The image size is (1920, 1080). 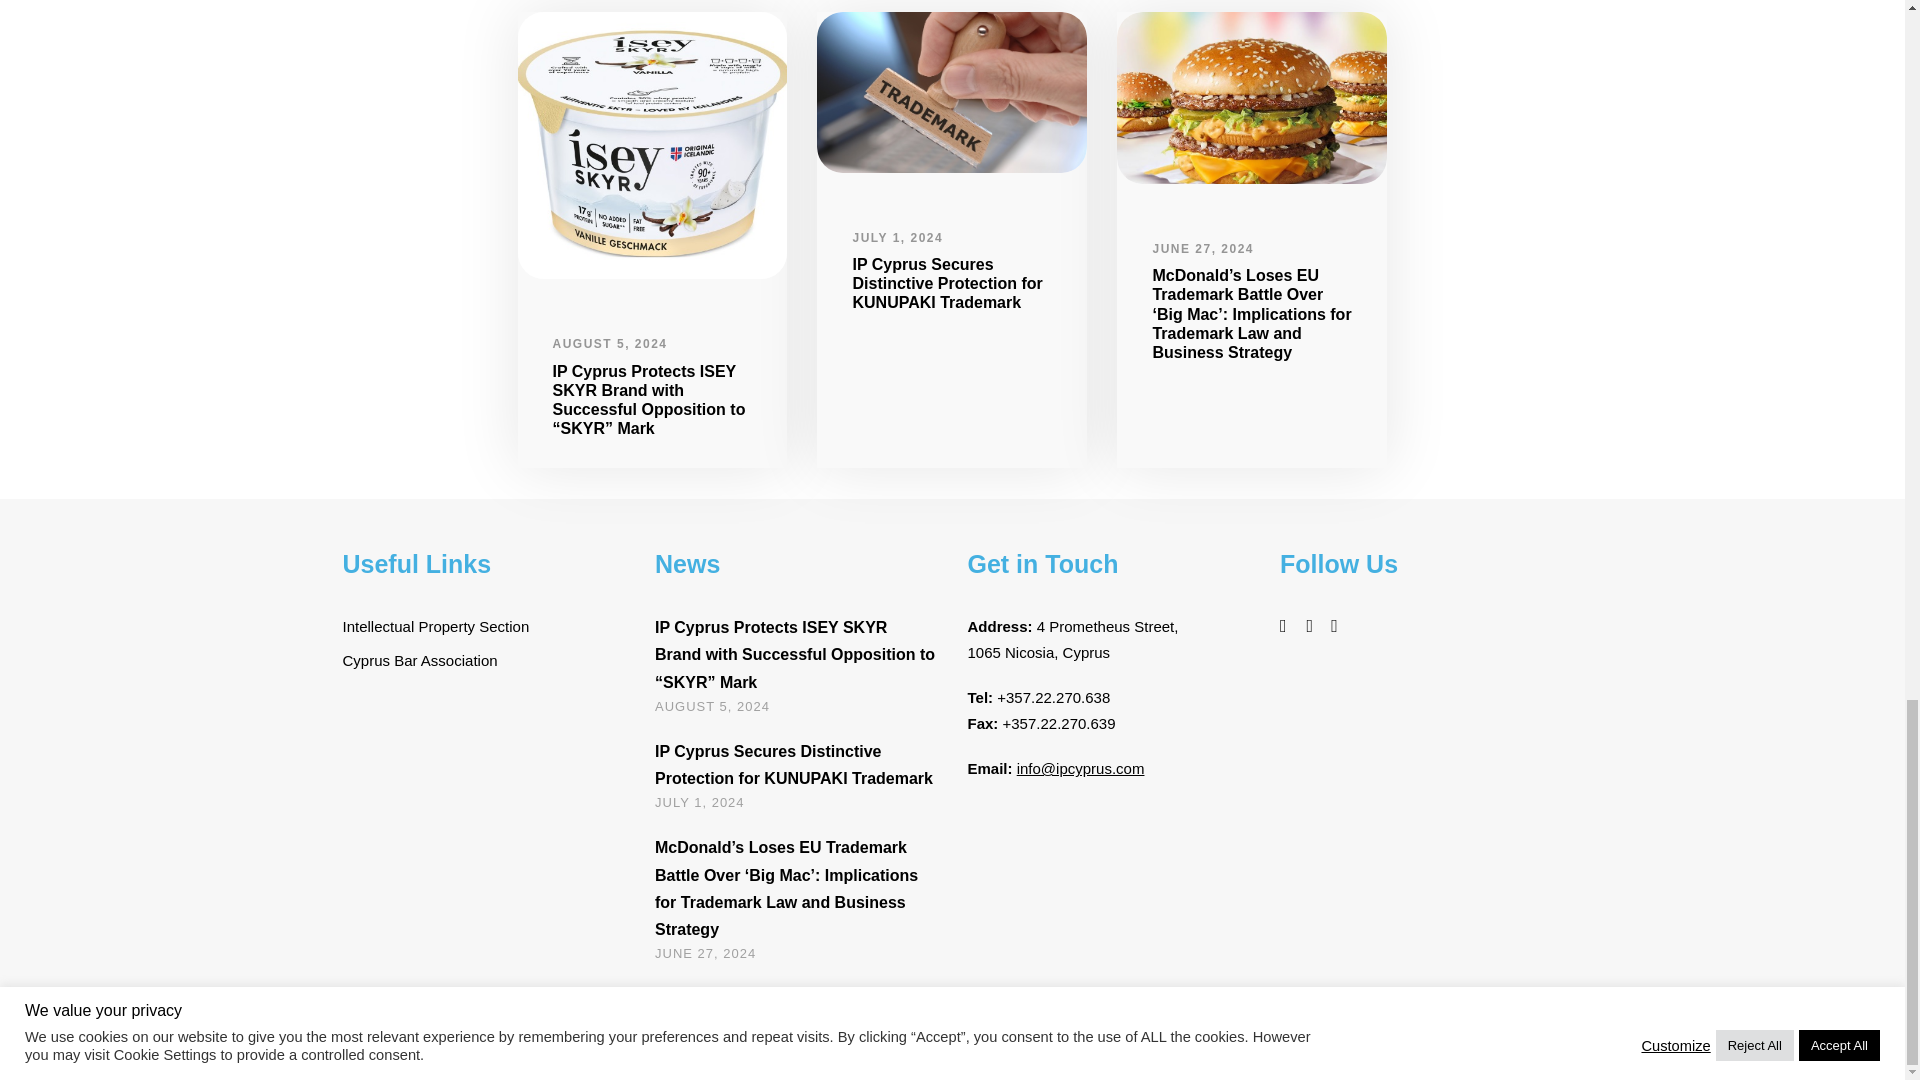 What do you see at coordinates (712, 706) in the screenshot?
I see `AUGUST 5, 2024` at bounding box center [712, 706].